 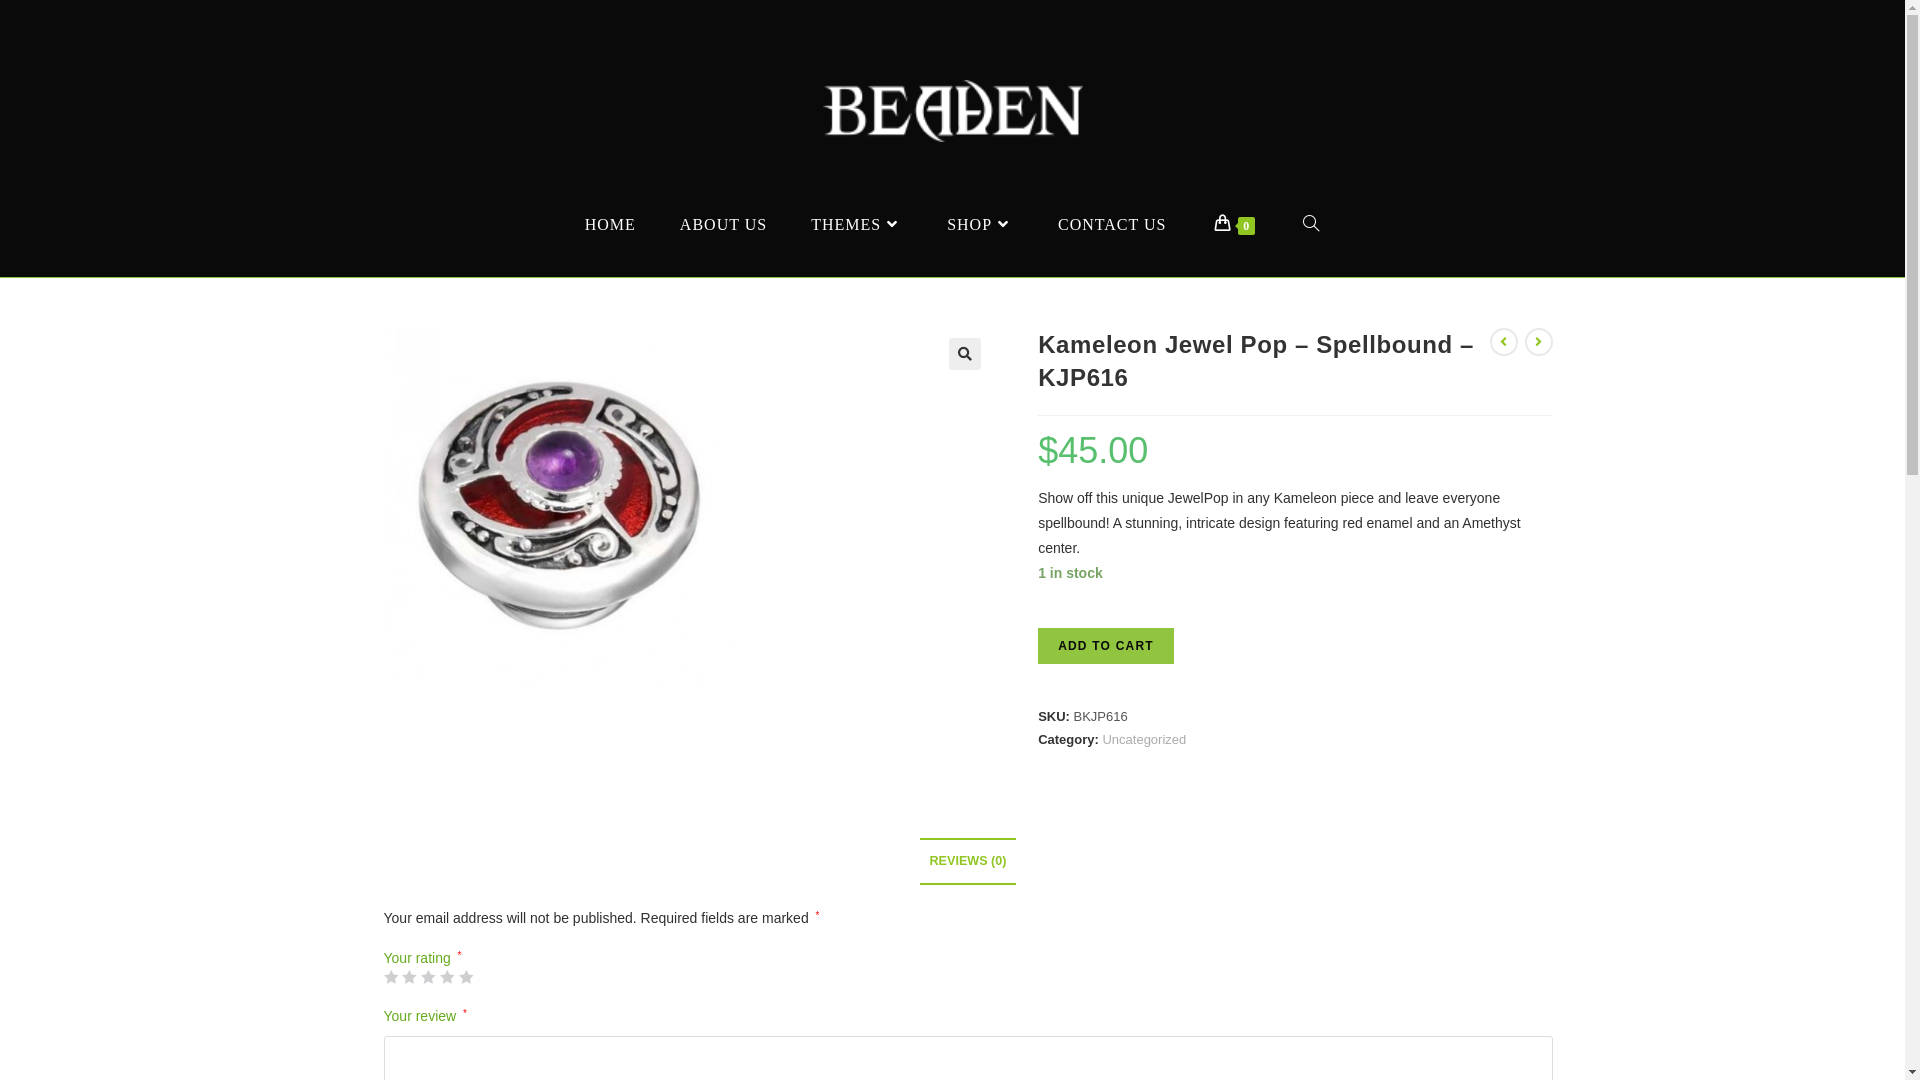 What do you see at coordinates (391, 977) in the screenshot?
I see `1` at bounding box center [391, 977].